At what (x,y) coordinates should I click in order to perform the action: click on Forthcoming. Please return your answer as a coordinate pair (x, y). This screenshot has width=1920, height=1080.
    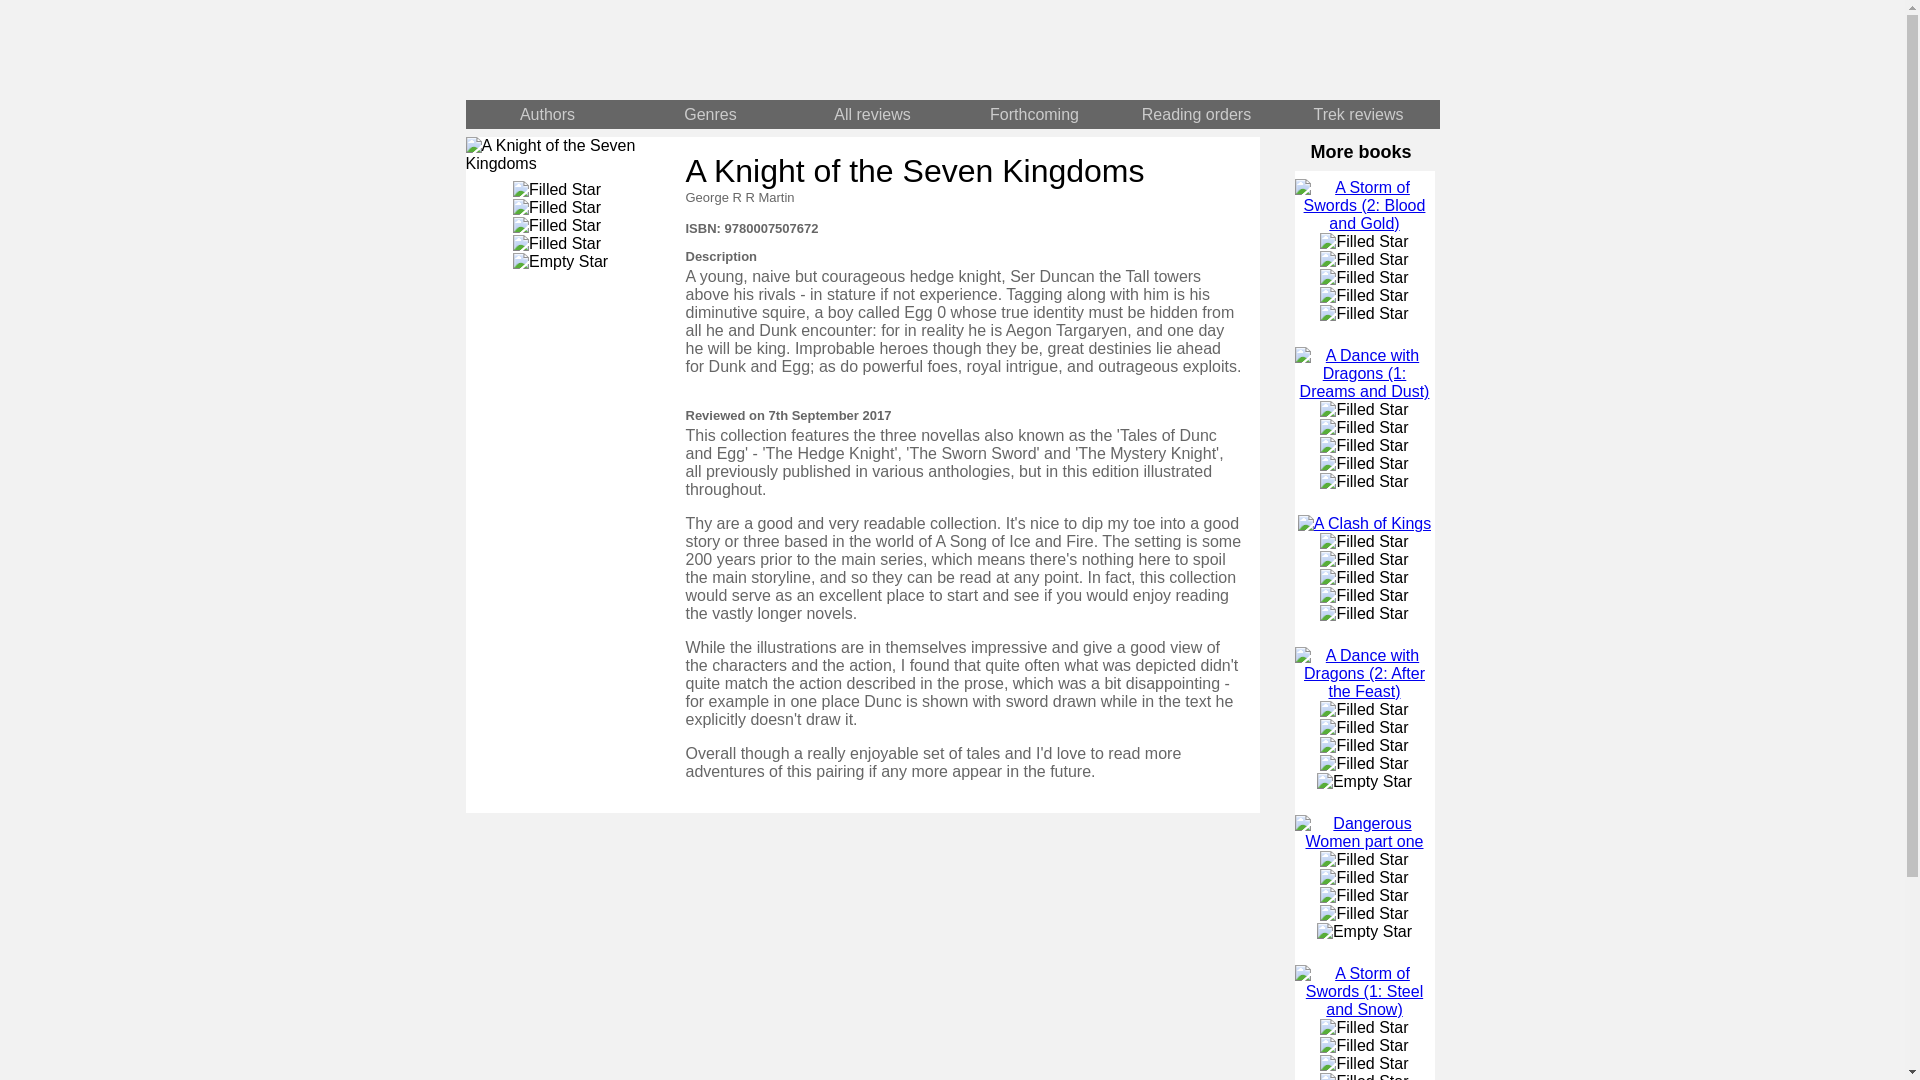
    Looking at the image, I should click on (1034, 114).